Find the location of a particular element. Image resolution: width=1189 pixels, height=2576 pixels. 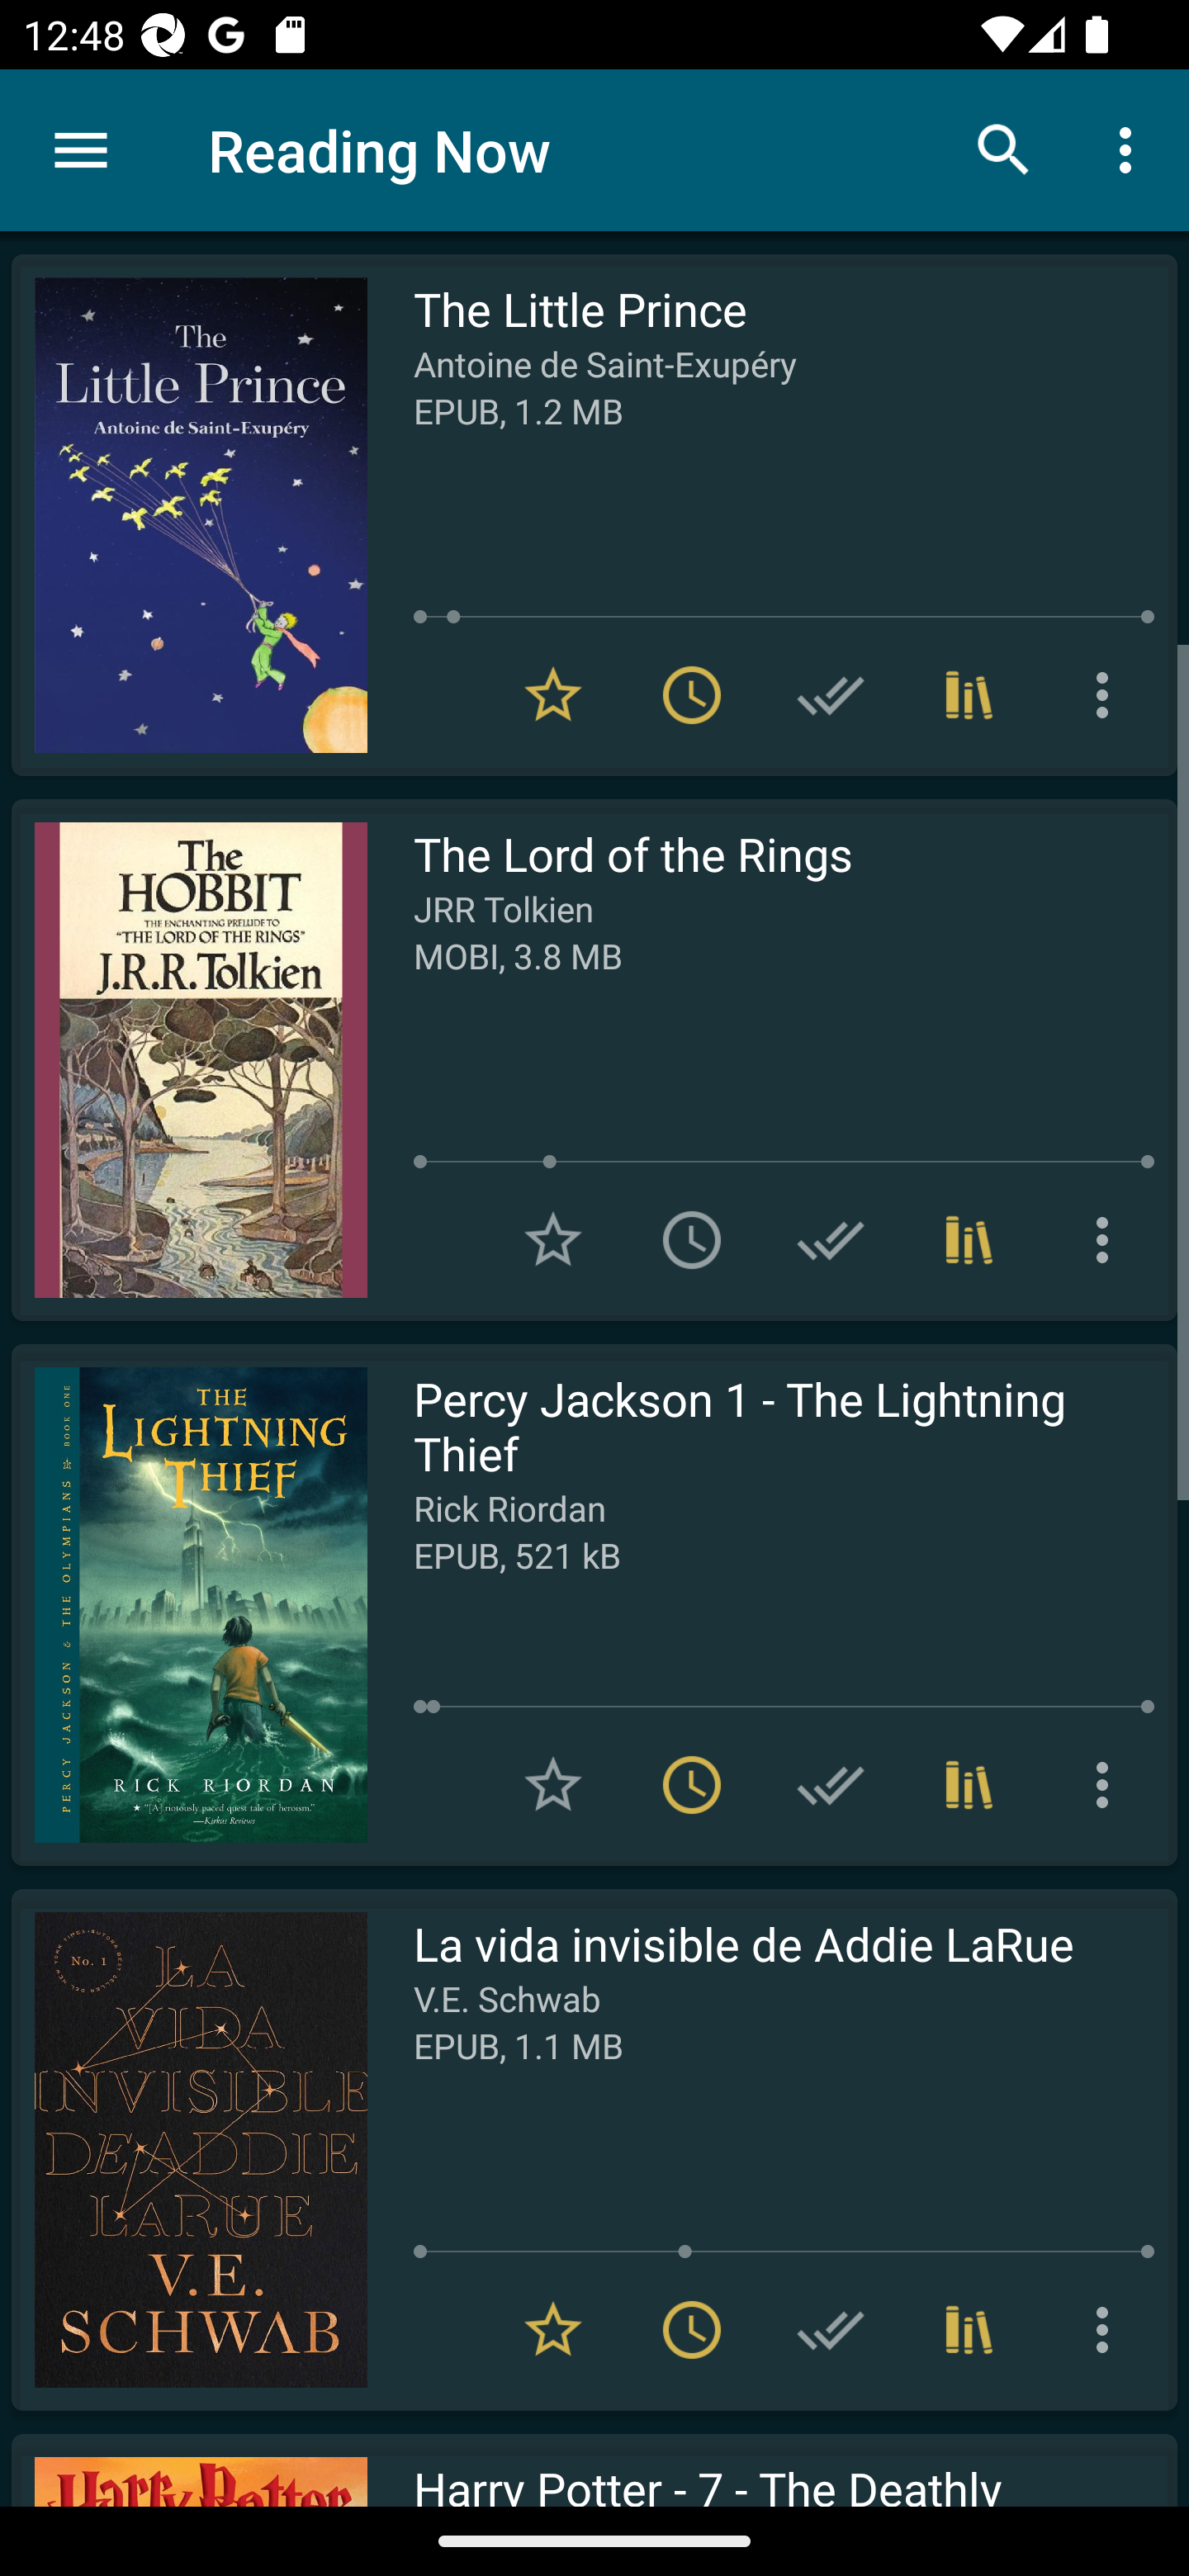

Remove from Favorites is located at coordinates (553, 2330).